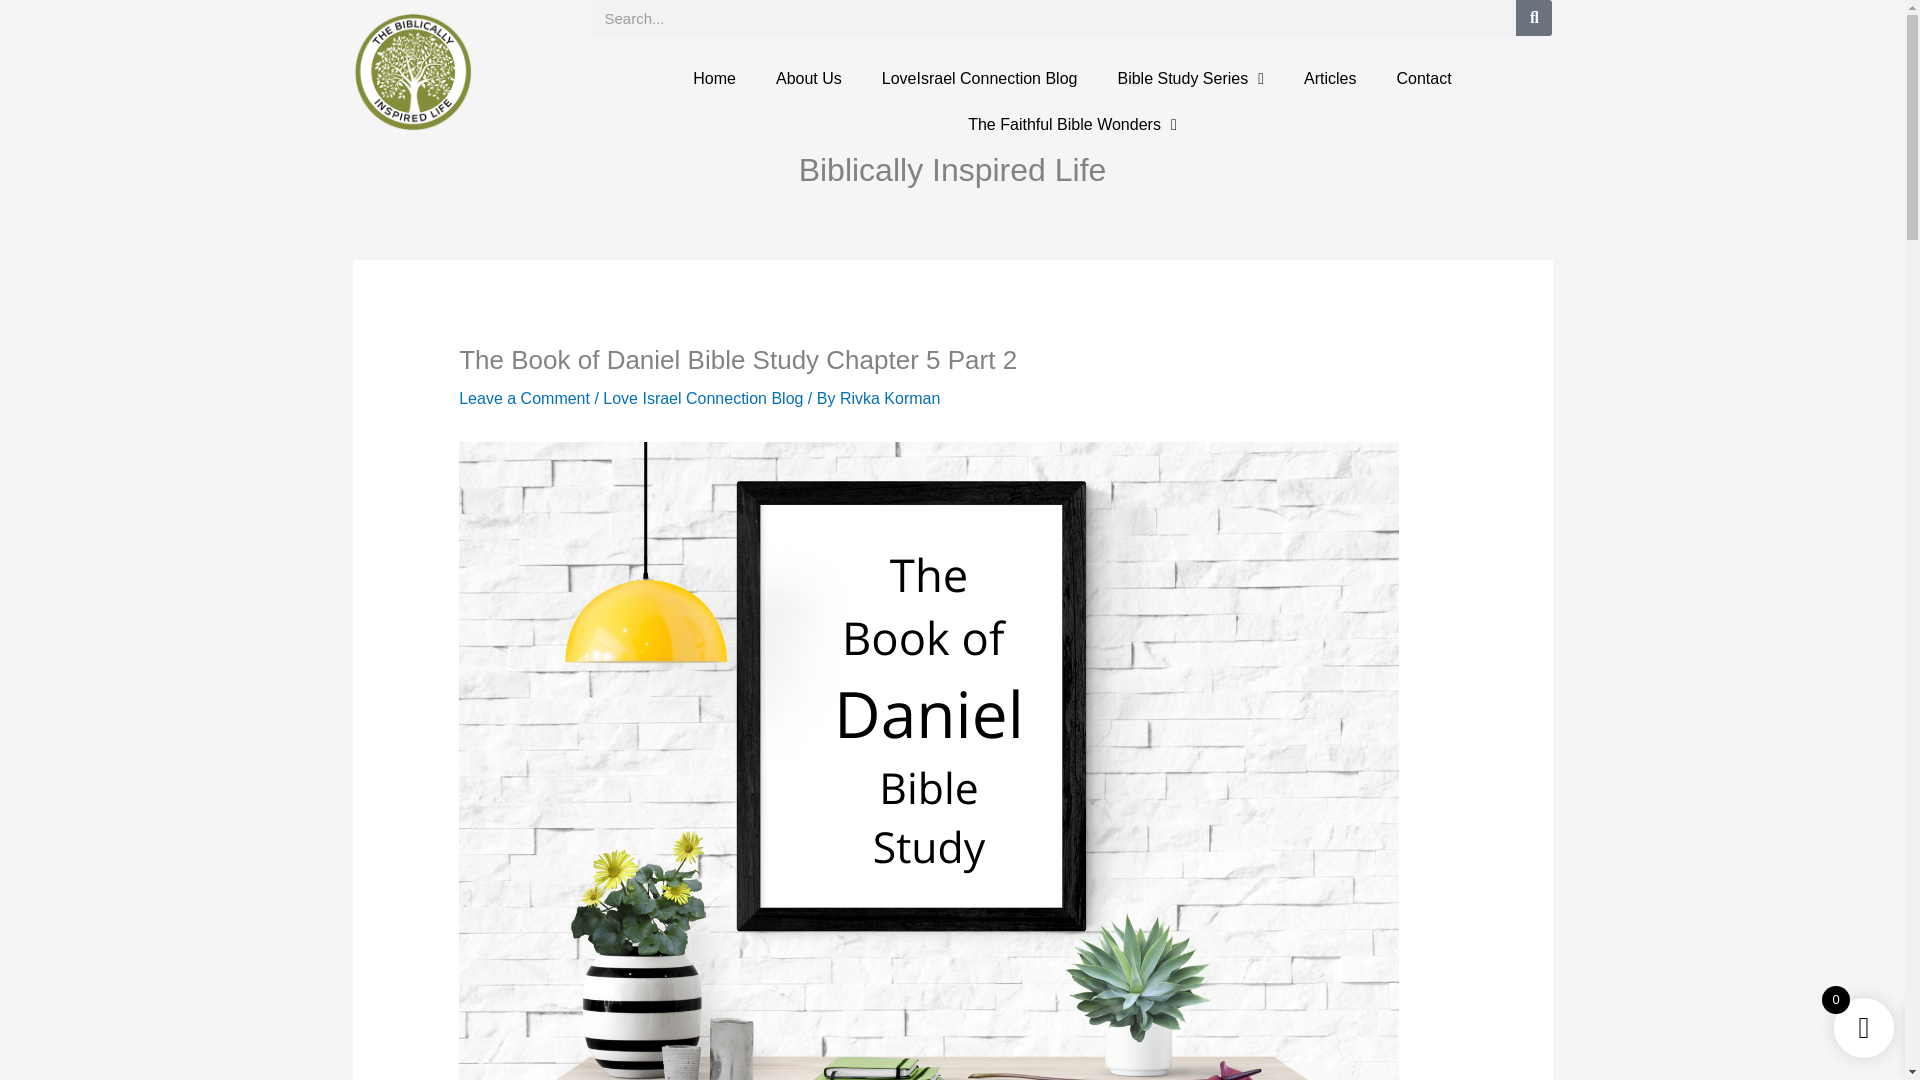 Image resolution: width=1920 pixels, height=1080 pixels. I want to click on Rivka Korman, so click(890, 398).